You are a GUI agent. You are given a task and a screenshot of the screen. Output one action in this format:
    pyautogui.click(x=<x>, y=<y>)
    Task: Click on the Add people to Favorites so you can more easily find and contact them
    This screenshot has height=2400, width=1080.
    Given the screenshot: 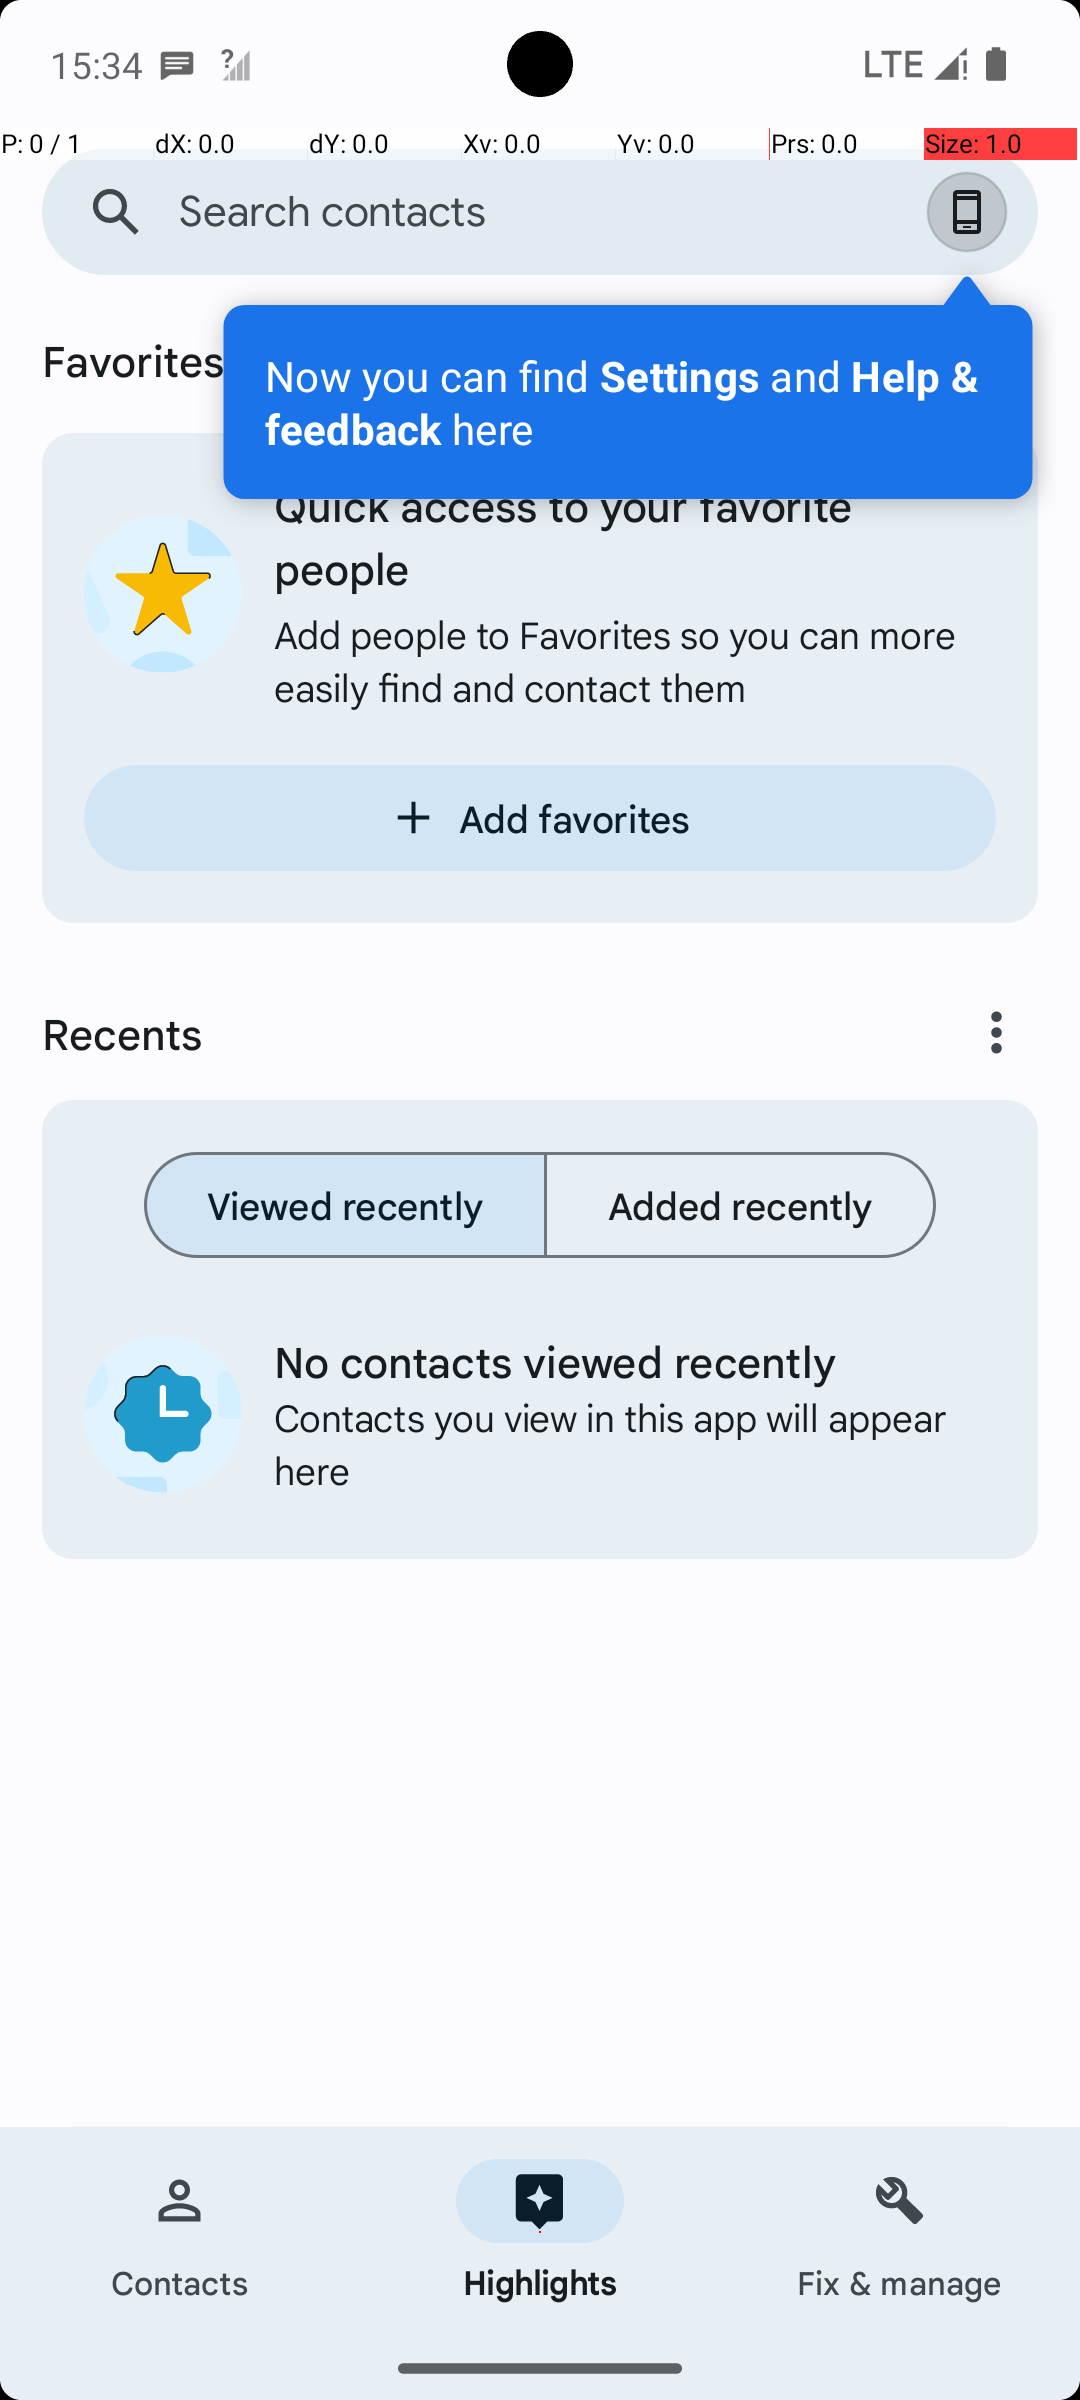 What is the action you would take?
    pyautogui.click(x=635, y=660)
    